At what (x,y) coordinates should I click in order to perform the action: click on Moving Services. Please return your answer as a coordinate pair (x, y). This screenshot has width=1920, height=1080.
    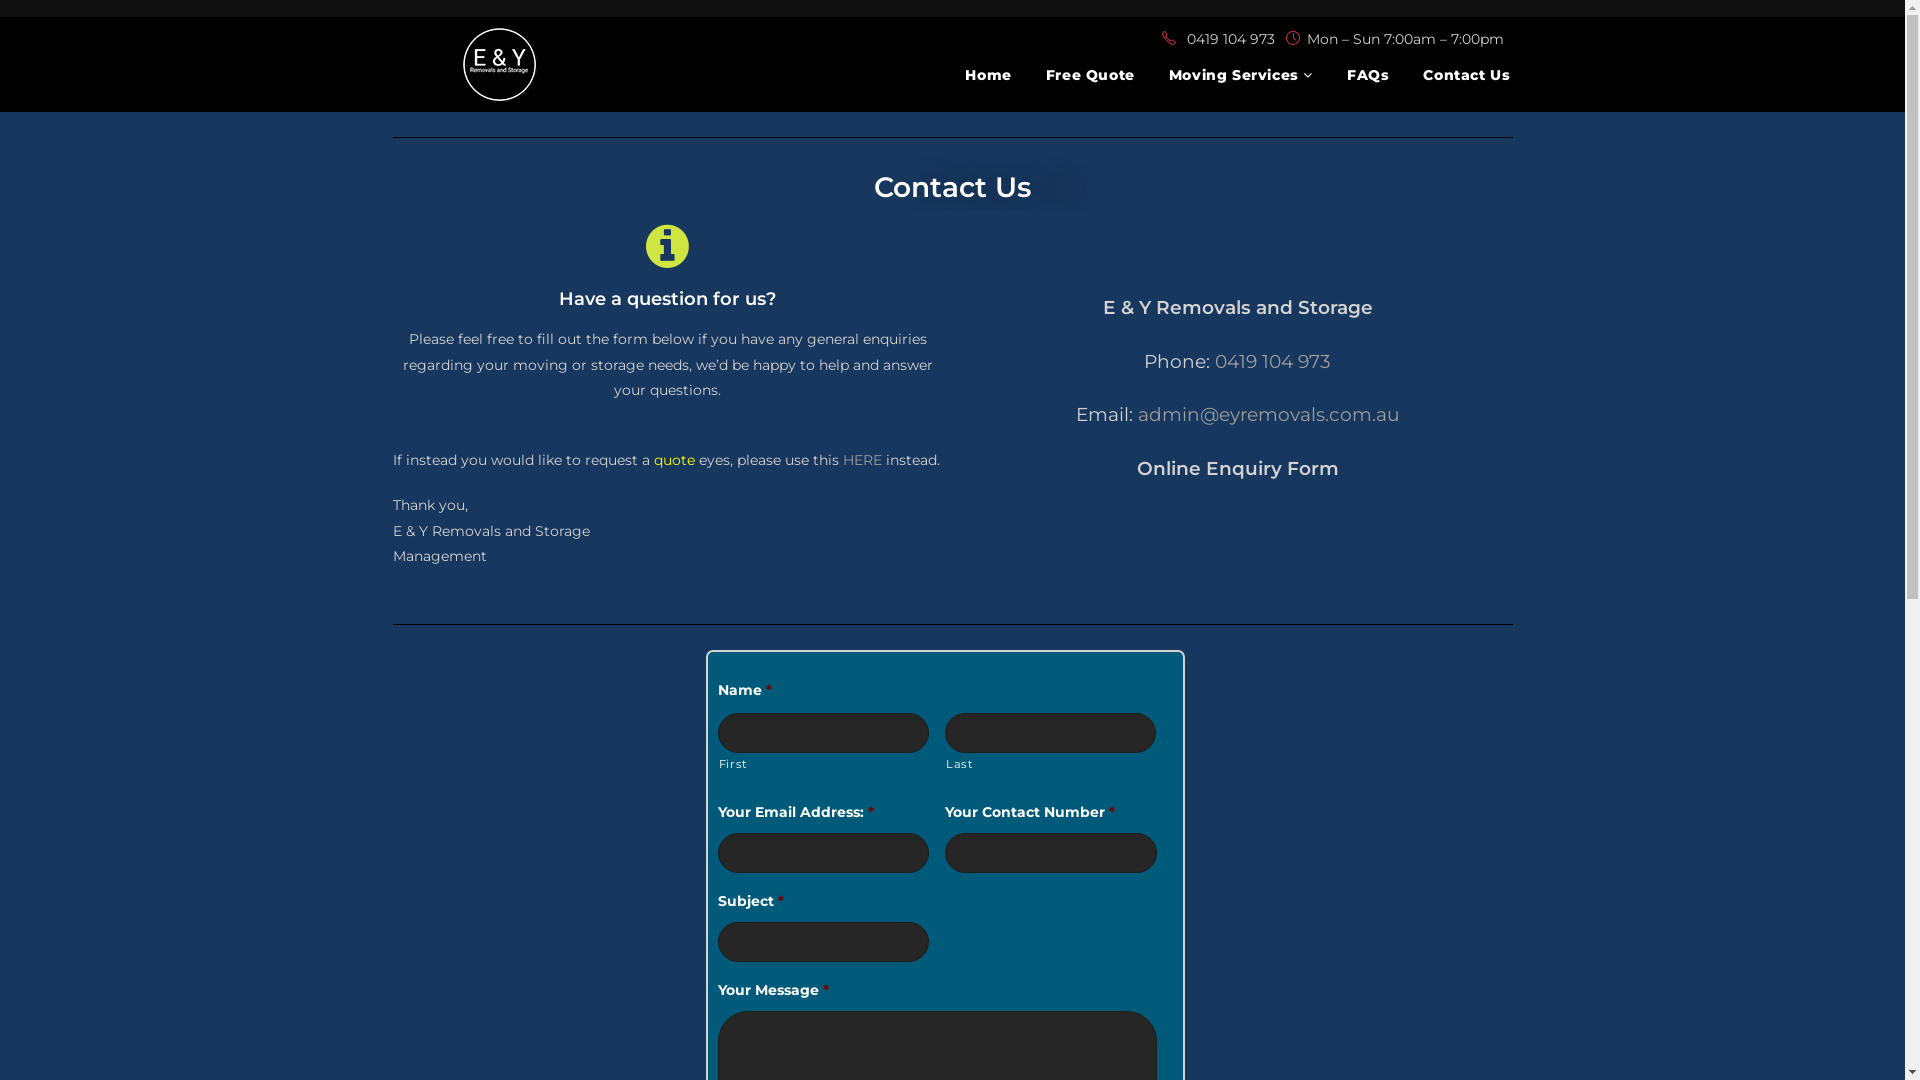
    Looking at the image, I should click on (1241, 75).